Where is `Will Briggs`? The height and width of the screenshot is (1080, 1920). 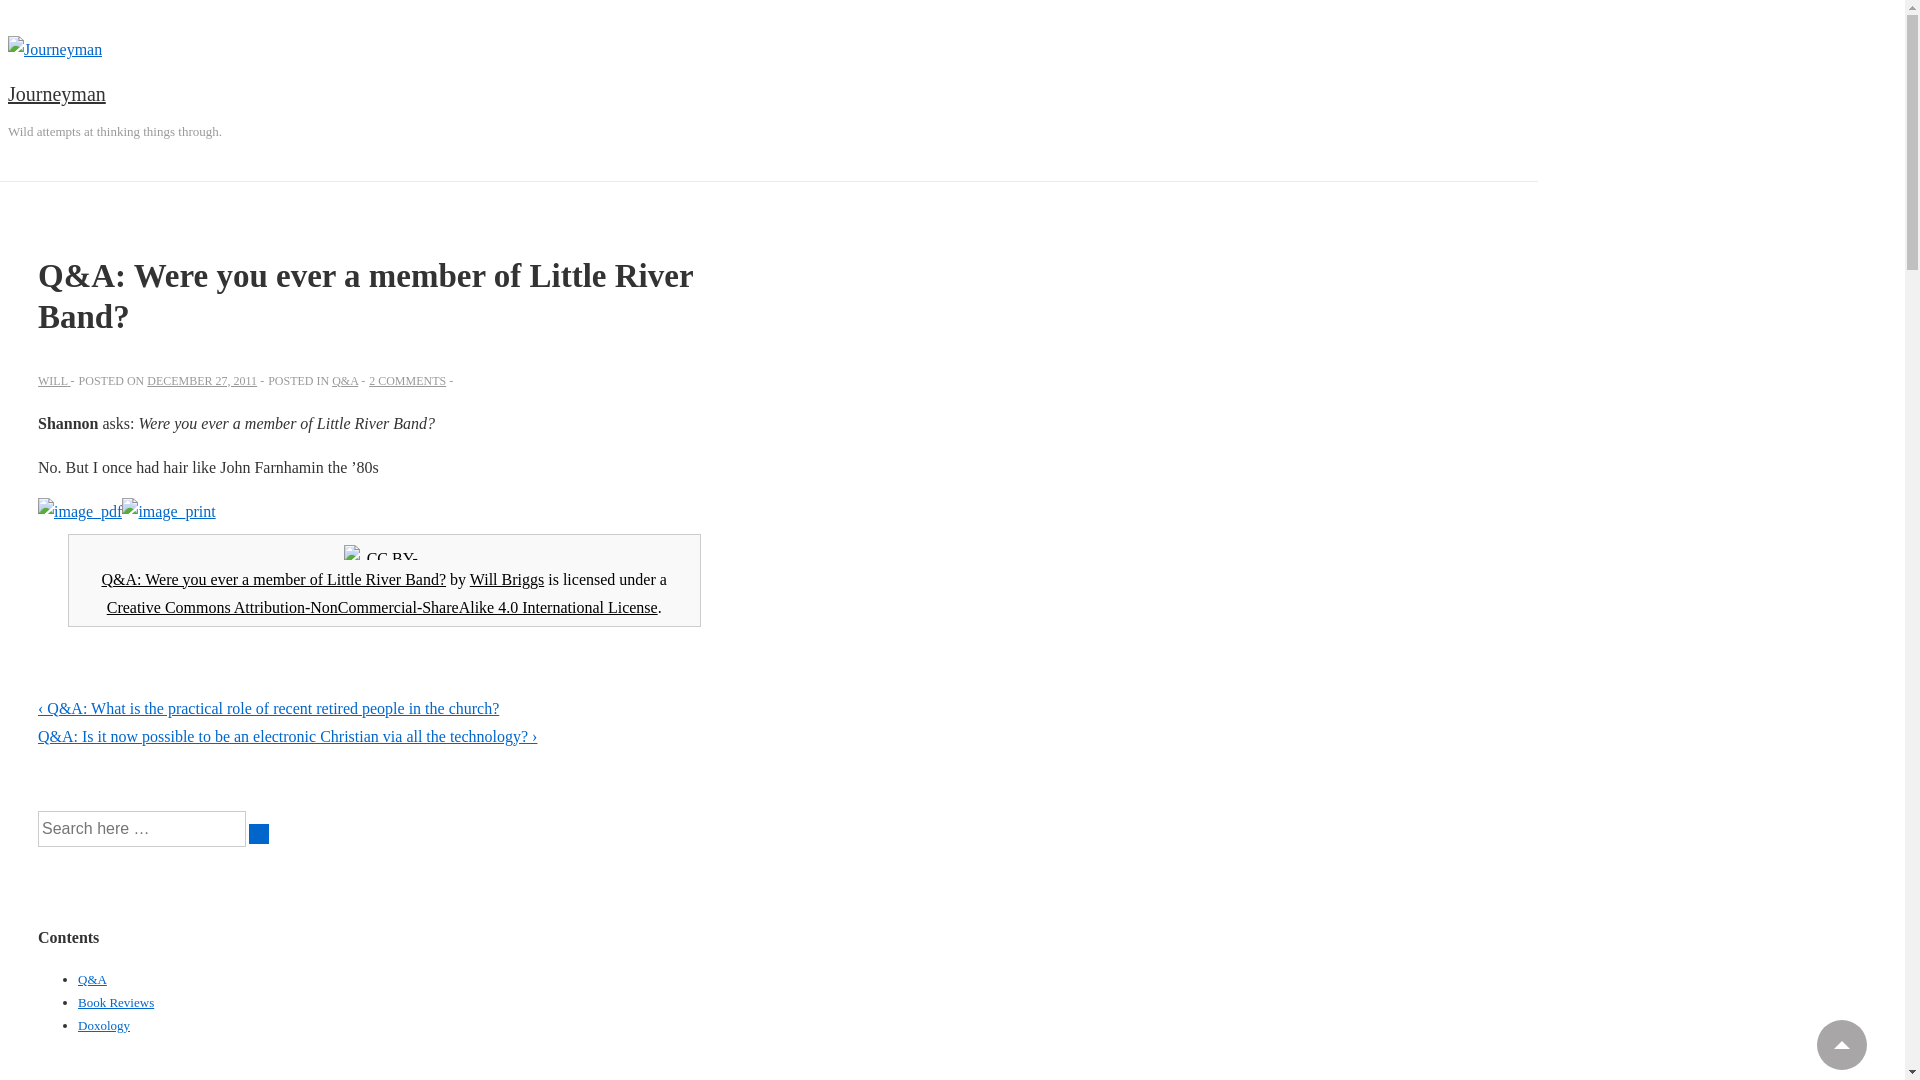
Will Briggs is located at coordinates (507, 578).